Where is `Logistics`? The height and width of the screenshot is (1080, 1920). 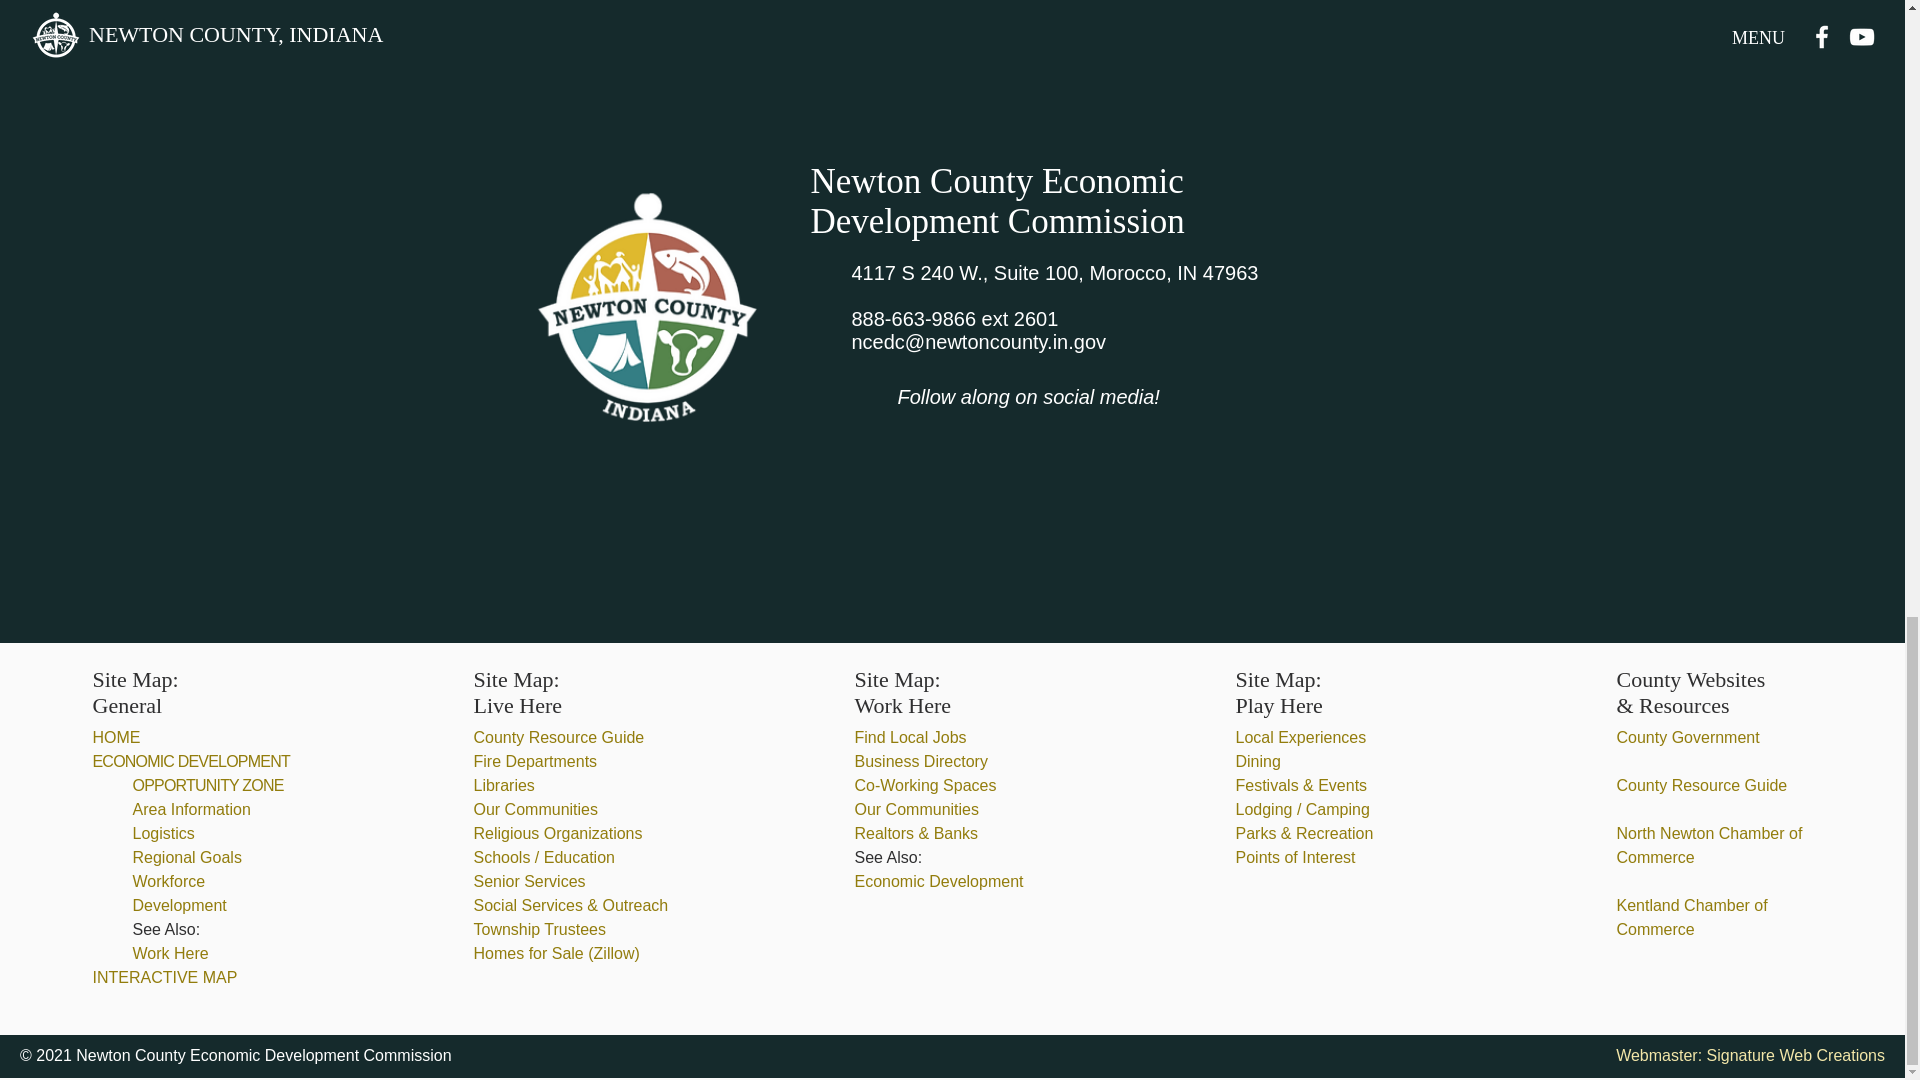
Logistics is located at coordinates (162, 834).